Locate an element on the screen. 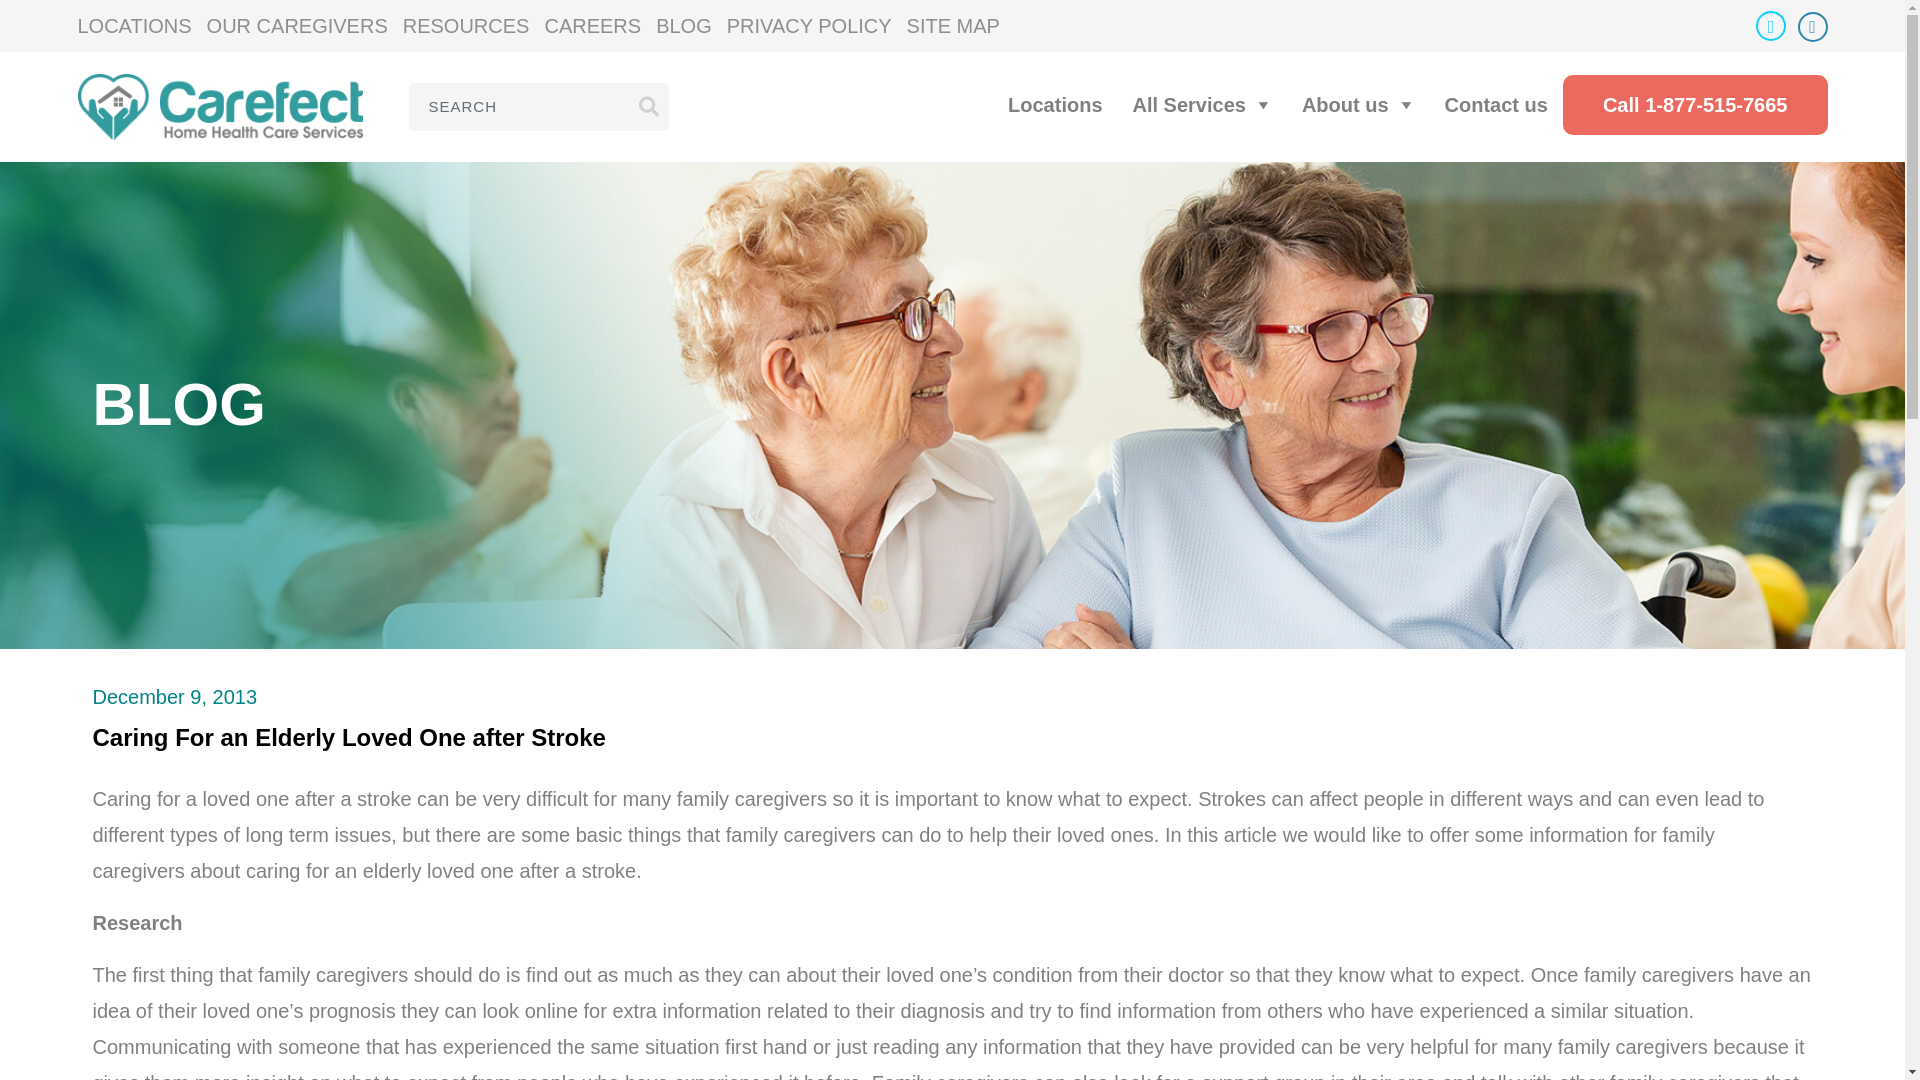 The width and height of the screenshot is (1920, 1080). CAREERS is located at coordinates (600, 26).